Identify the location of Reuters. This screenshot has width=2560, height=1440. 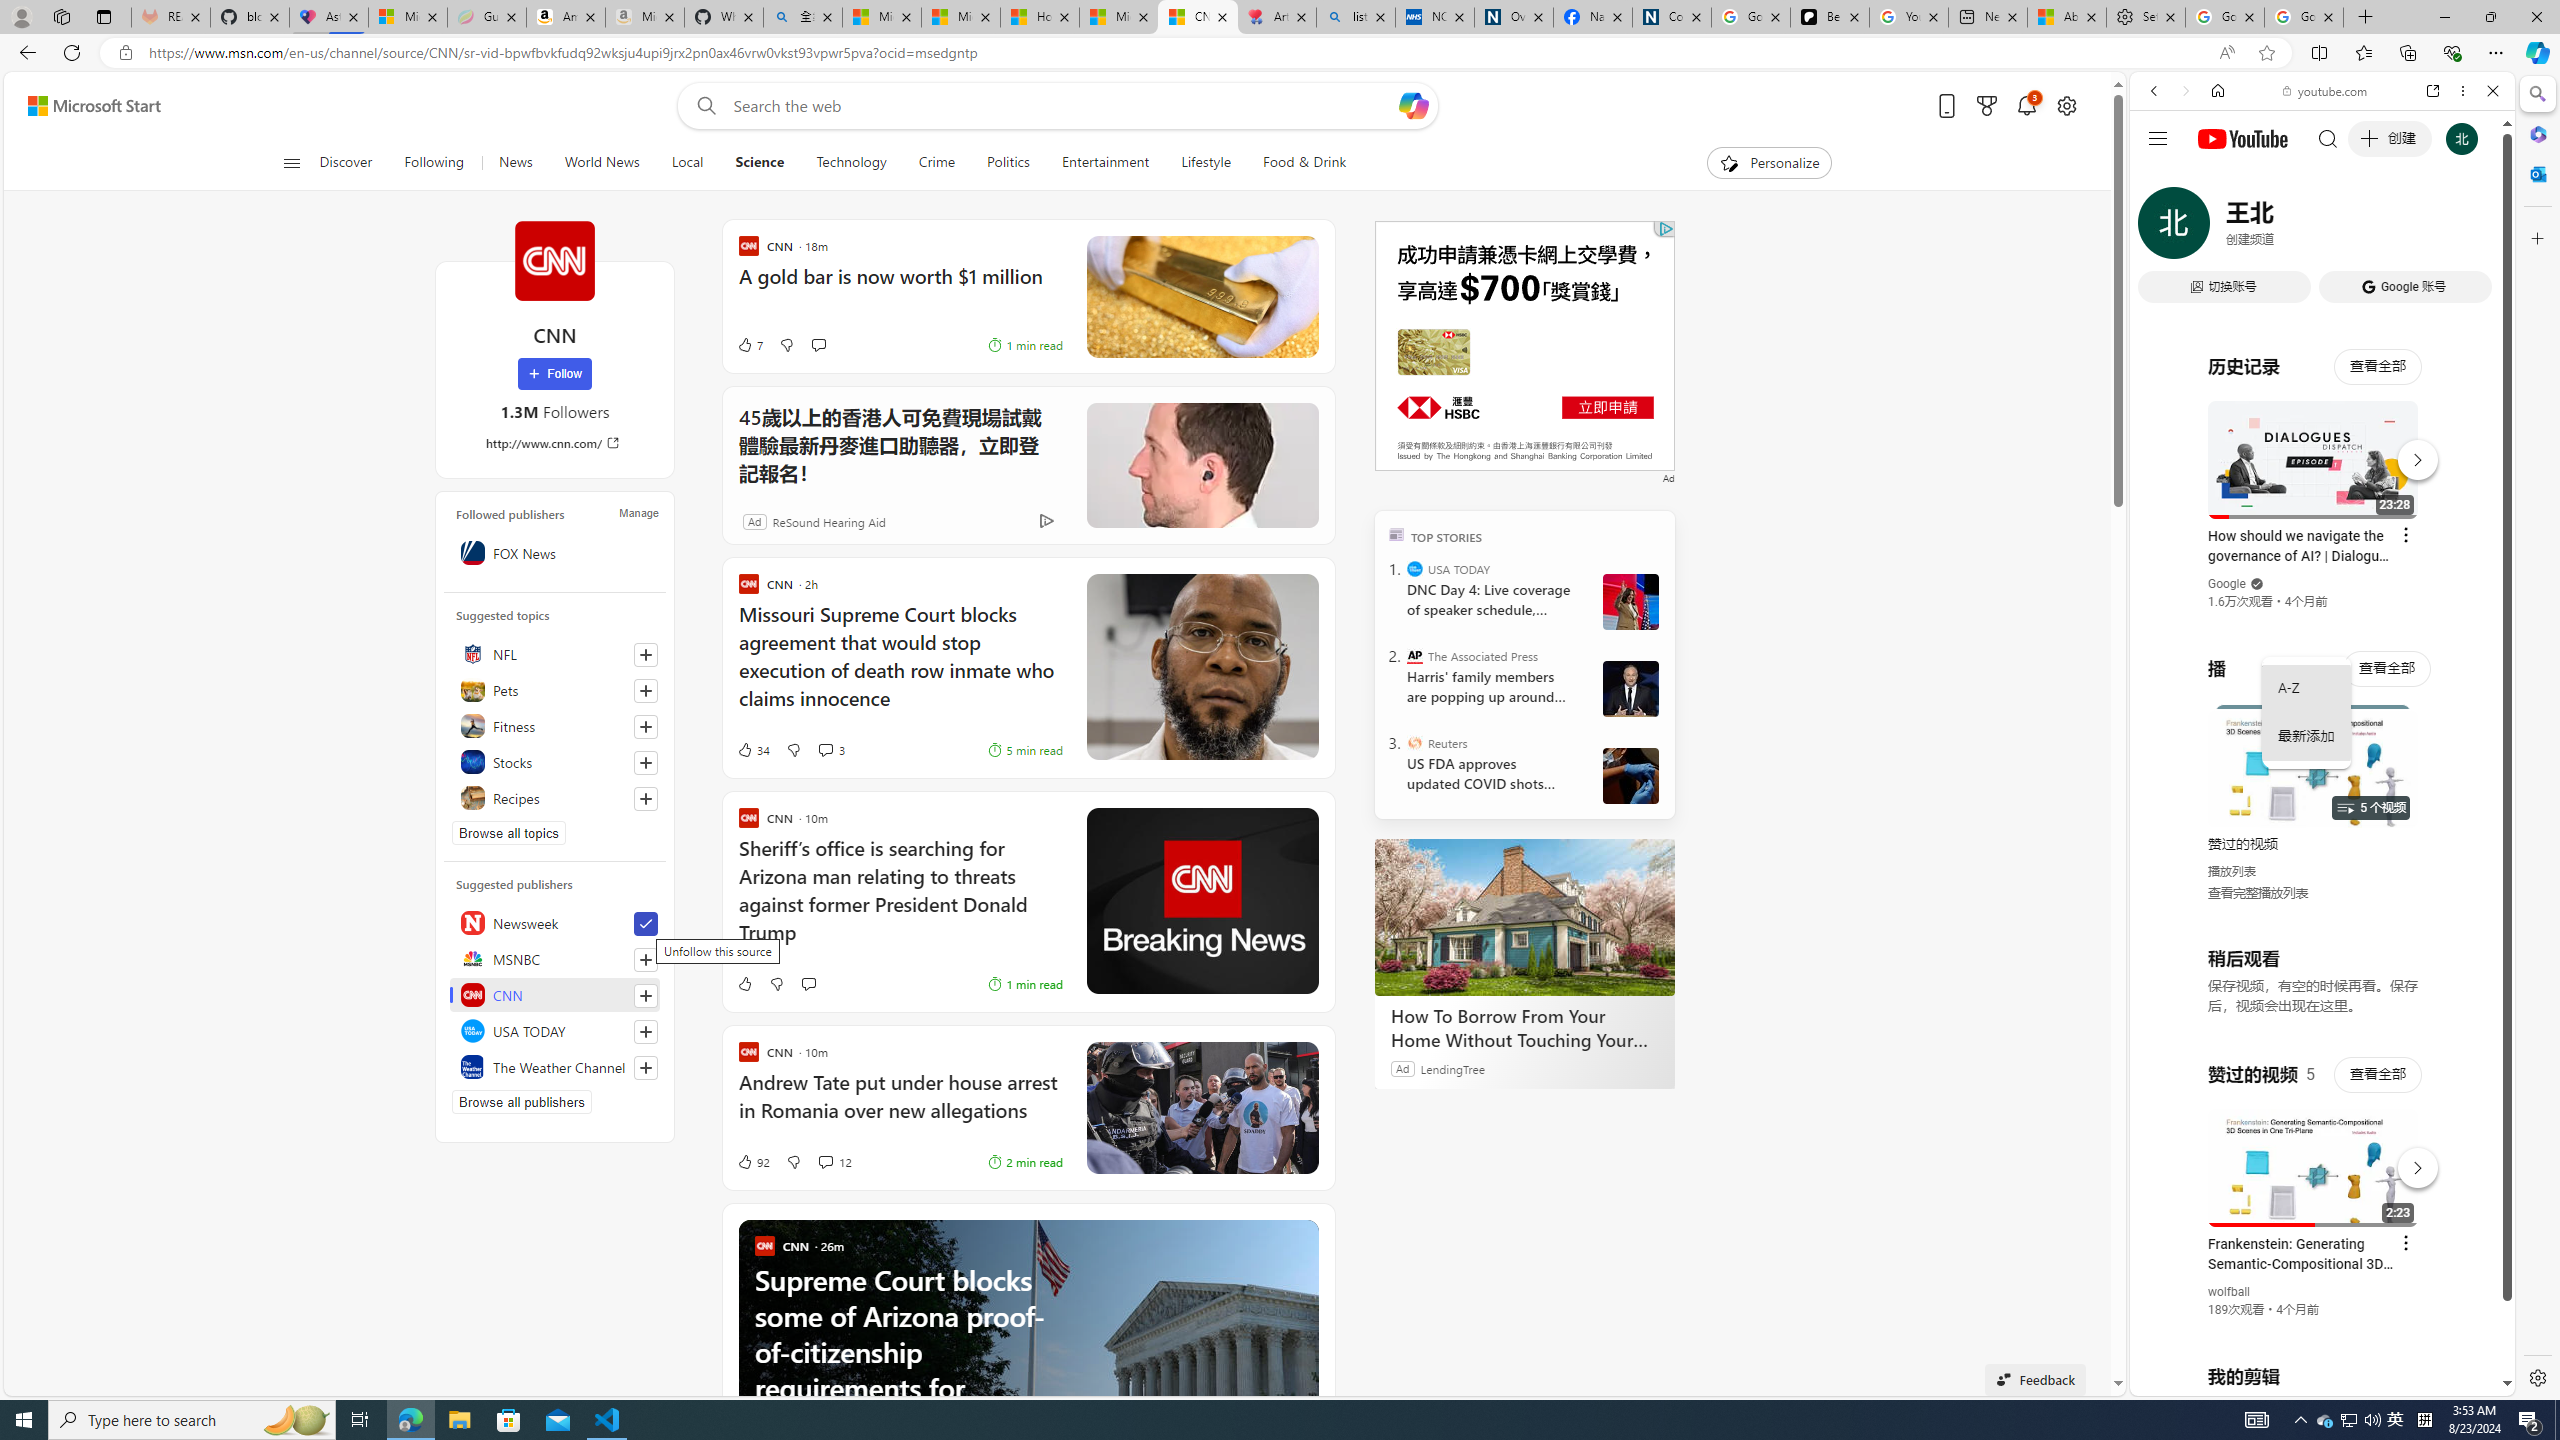
(1416, 742).